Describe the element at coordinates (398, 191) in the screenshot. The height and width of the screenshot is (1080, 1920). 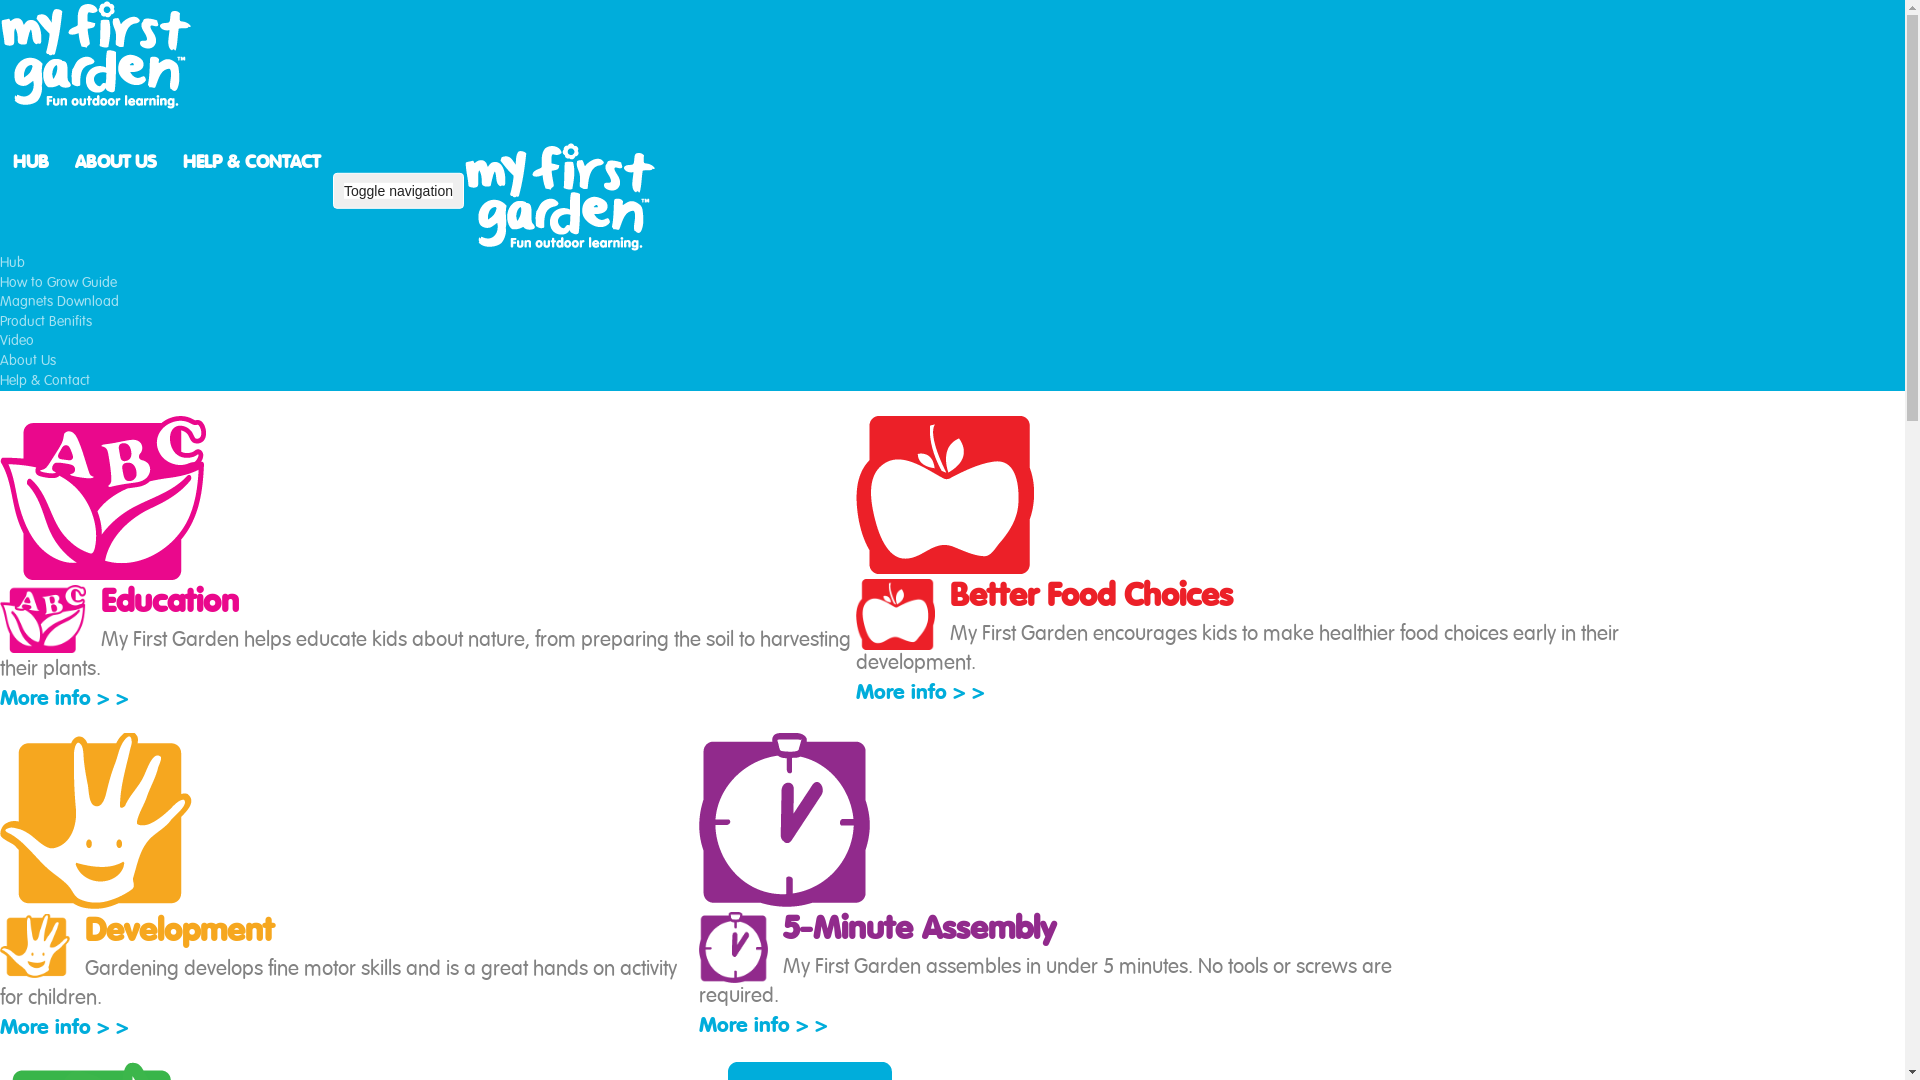
I see `Toggle navigation` at that location.